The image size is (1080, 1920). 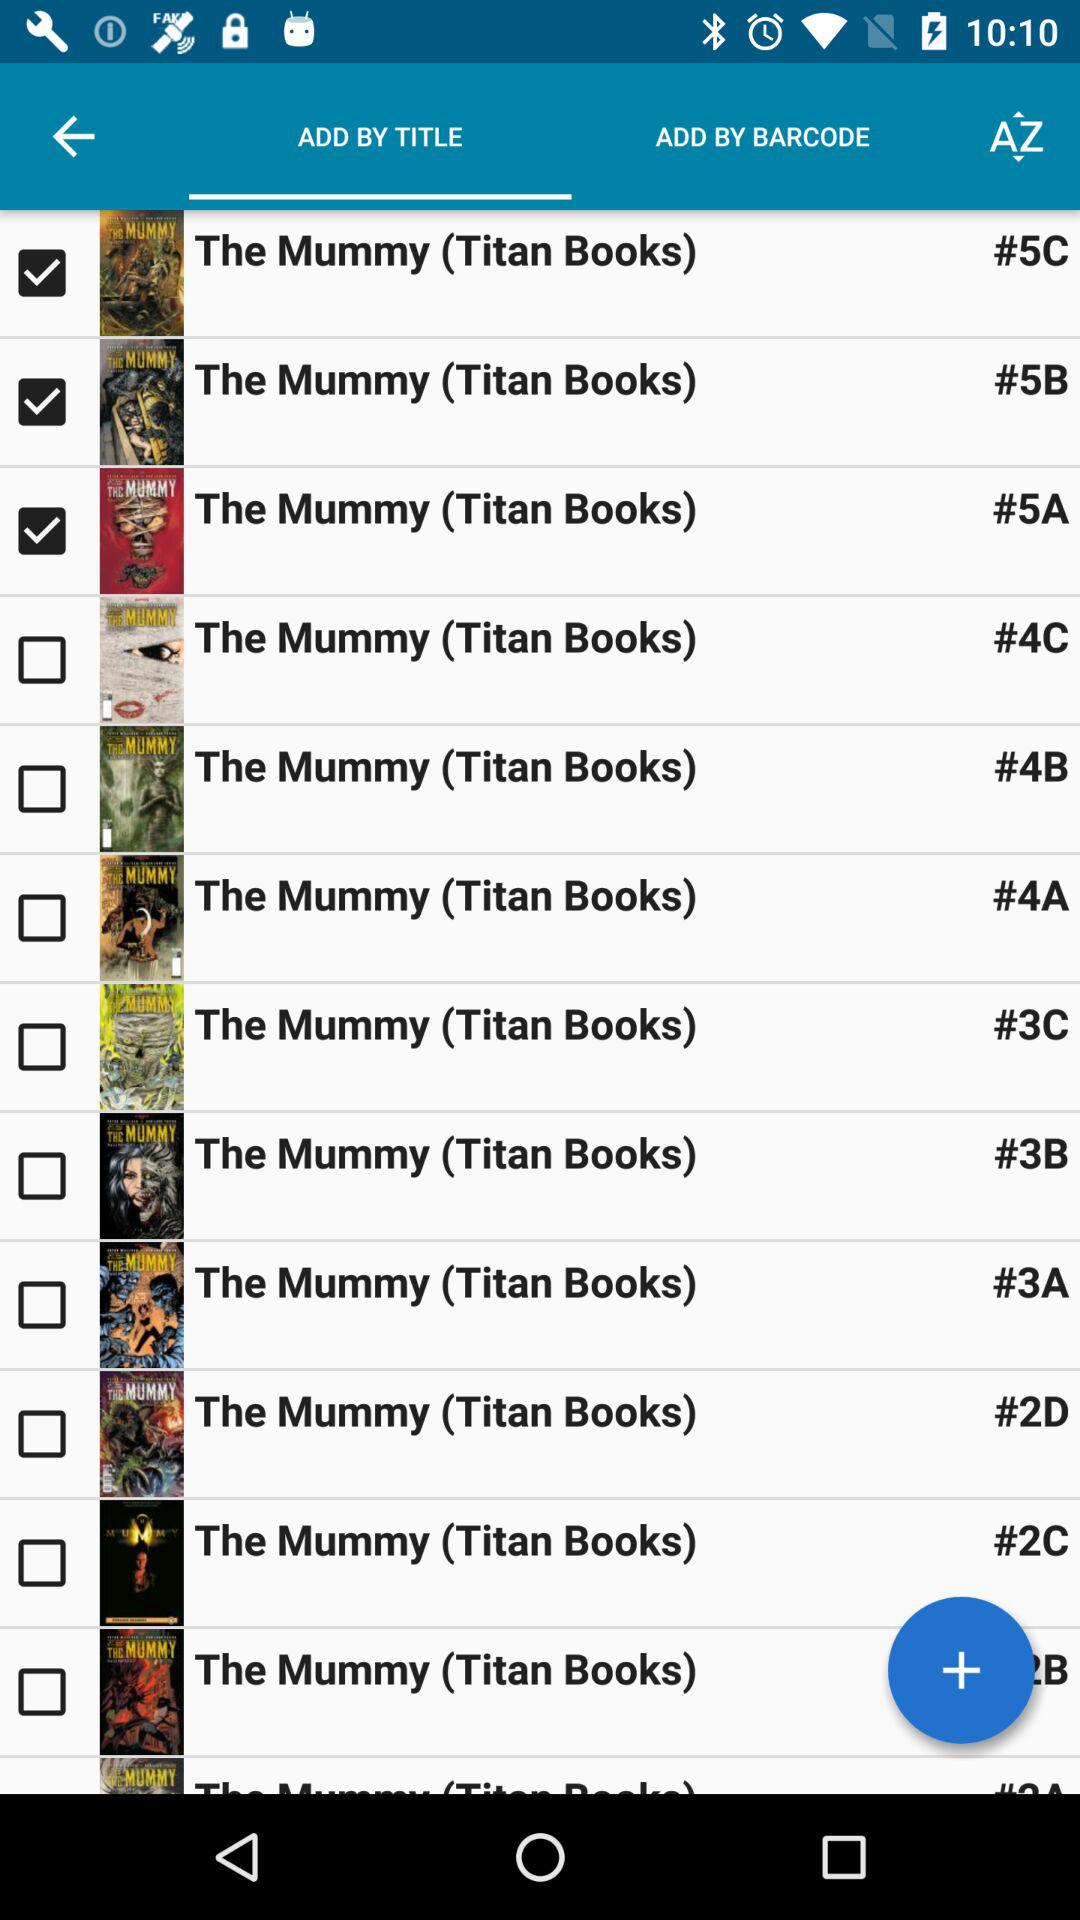 What do you see at coordinates (50, 1776) in the screenshot?
I see `select a book` at bounding box center [50, 1776].